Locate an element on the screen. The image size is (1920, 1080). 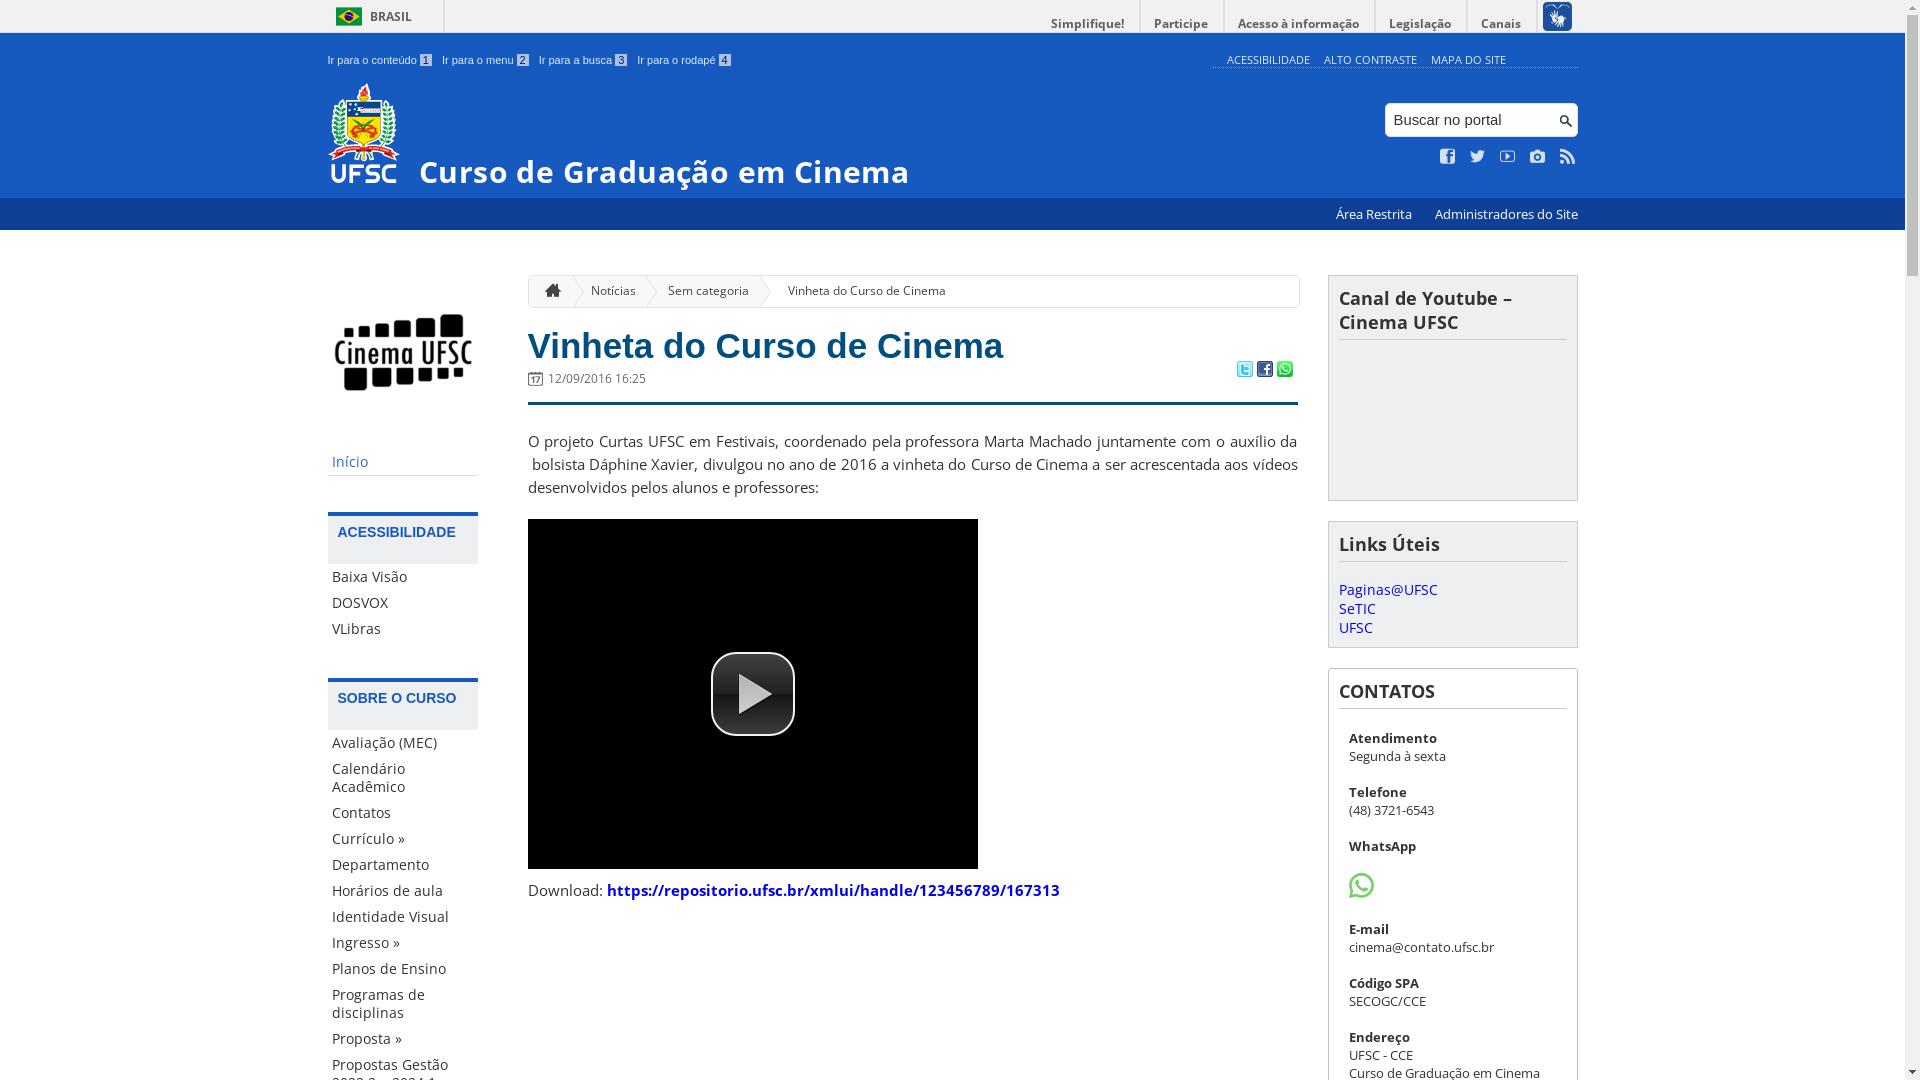
Ir para o menu 2 is located at coordinates (486, 60).